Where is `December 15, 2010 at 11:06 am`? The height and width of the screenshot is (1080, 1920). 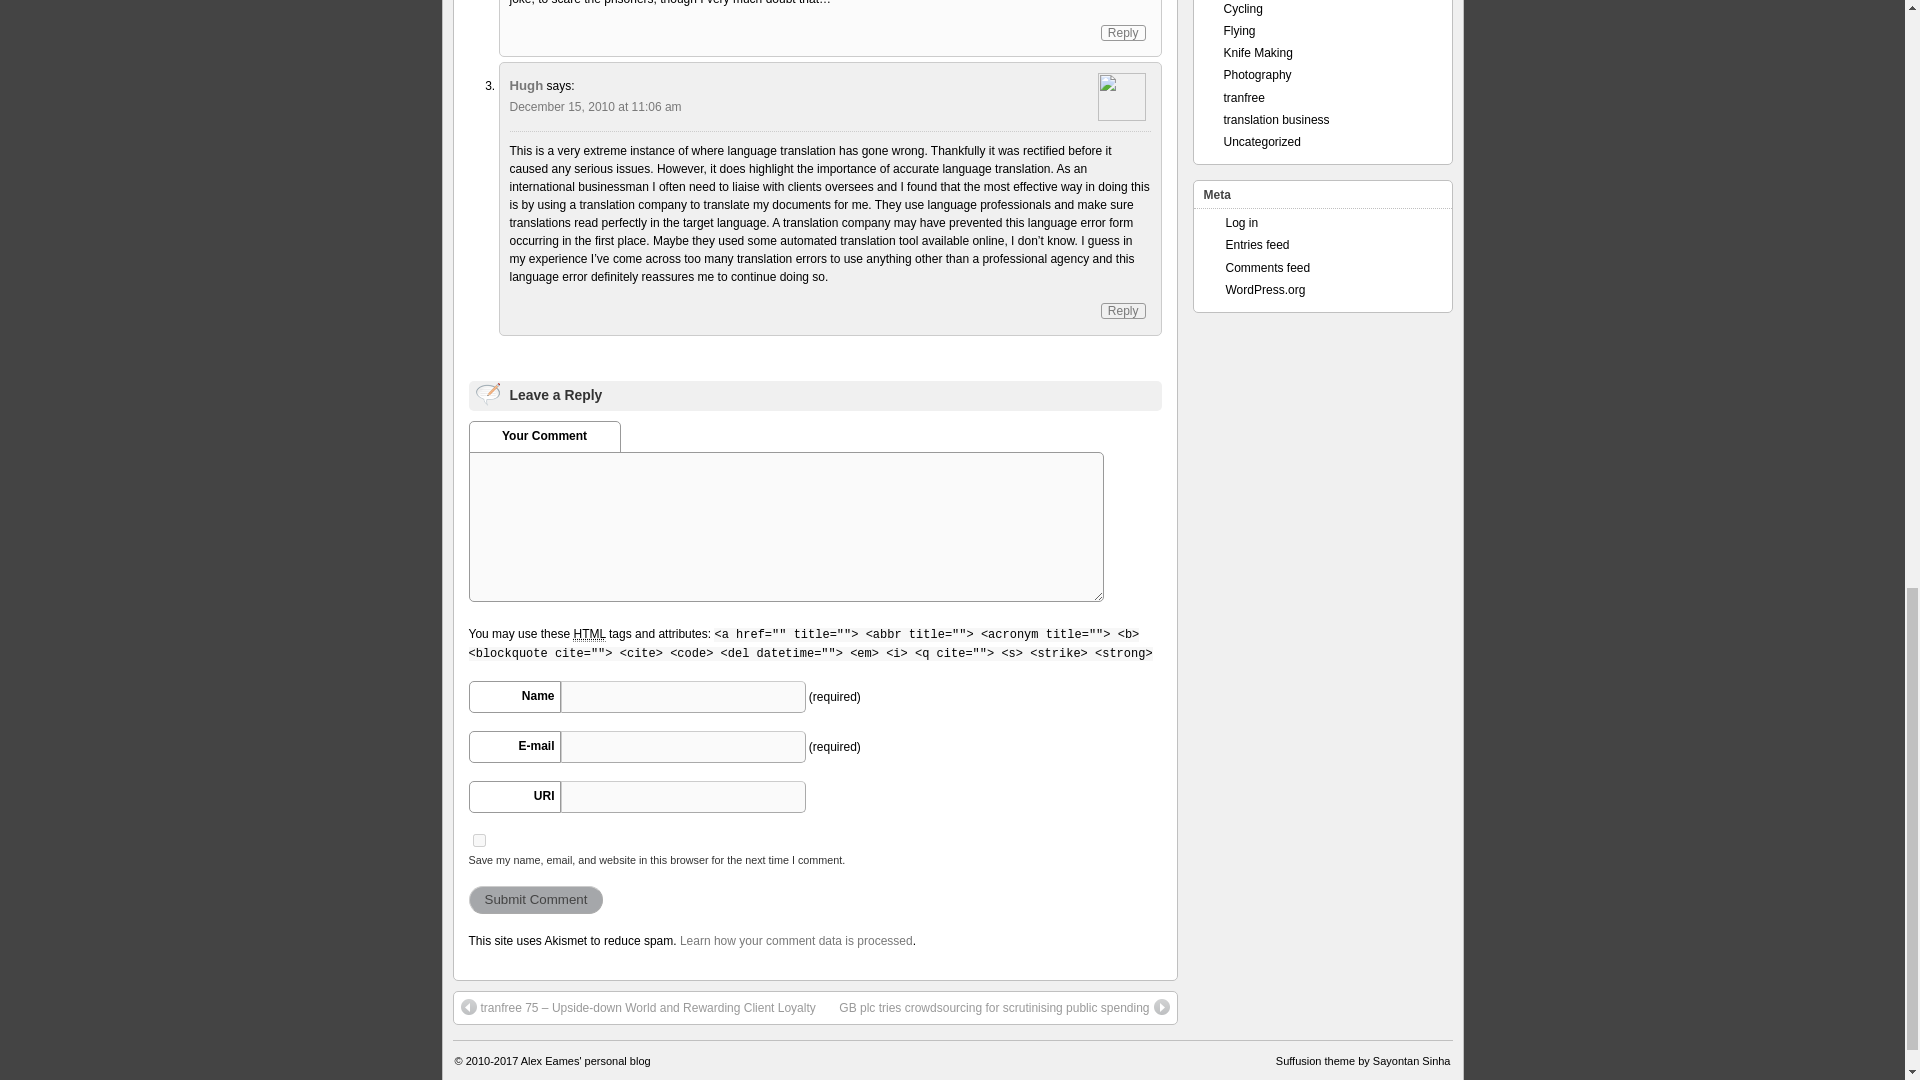 December 15, 2010 at 11:06 am is located at coordinates (596, 107).